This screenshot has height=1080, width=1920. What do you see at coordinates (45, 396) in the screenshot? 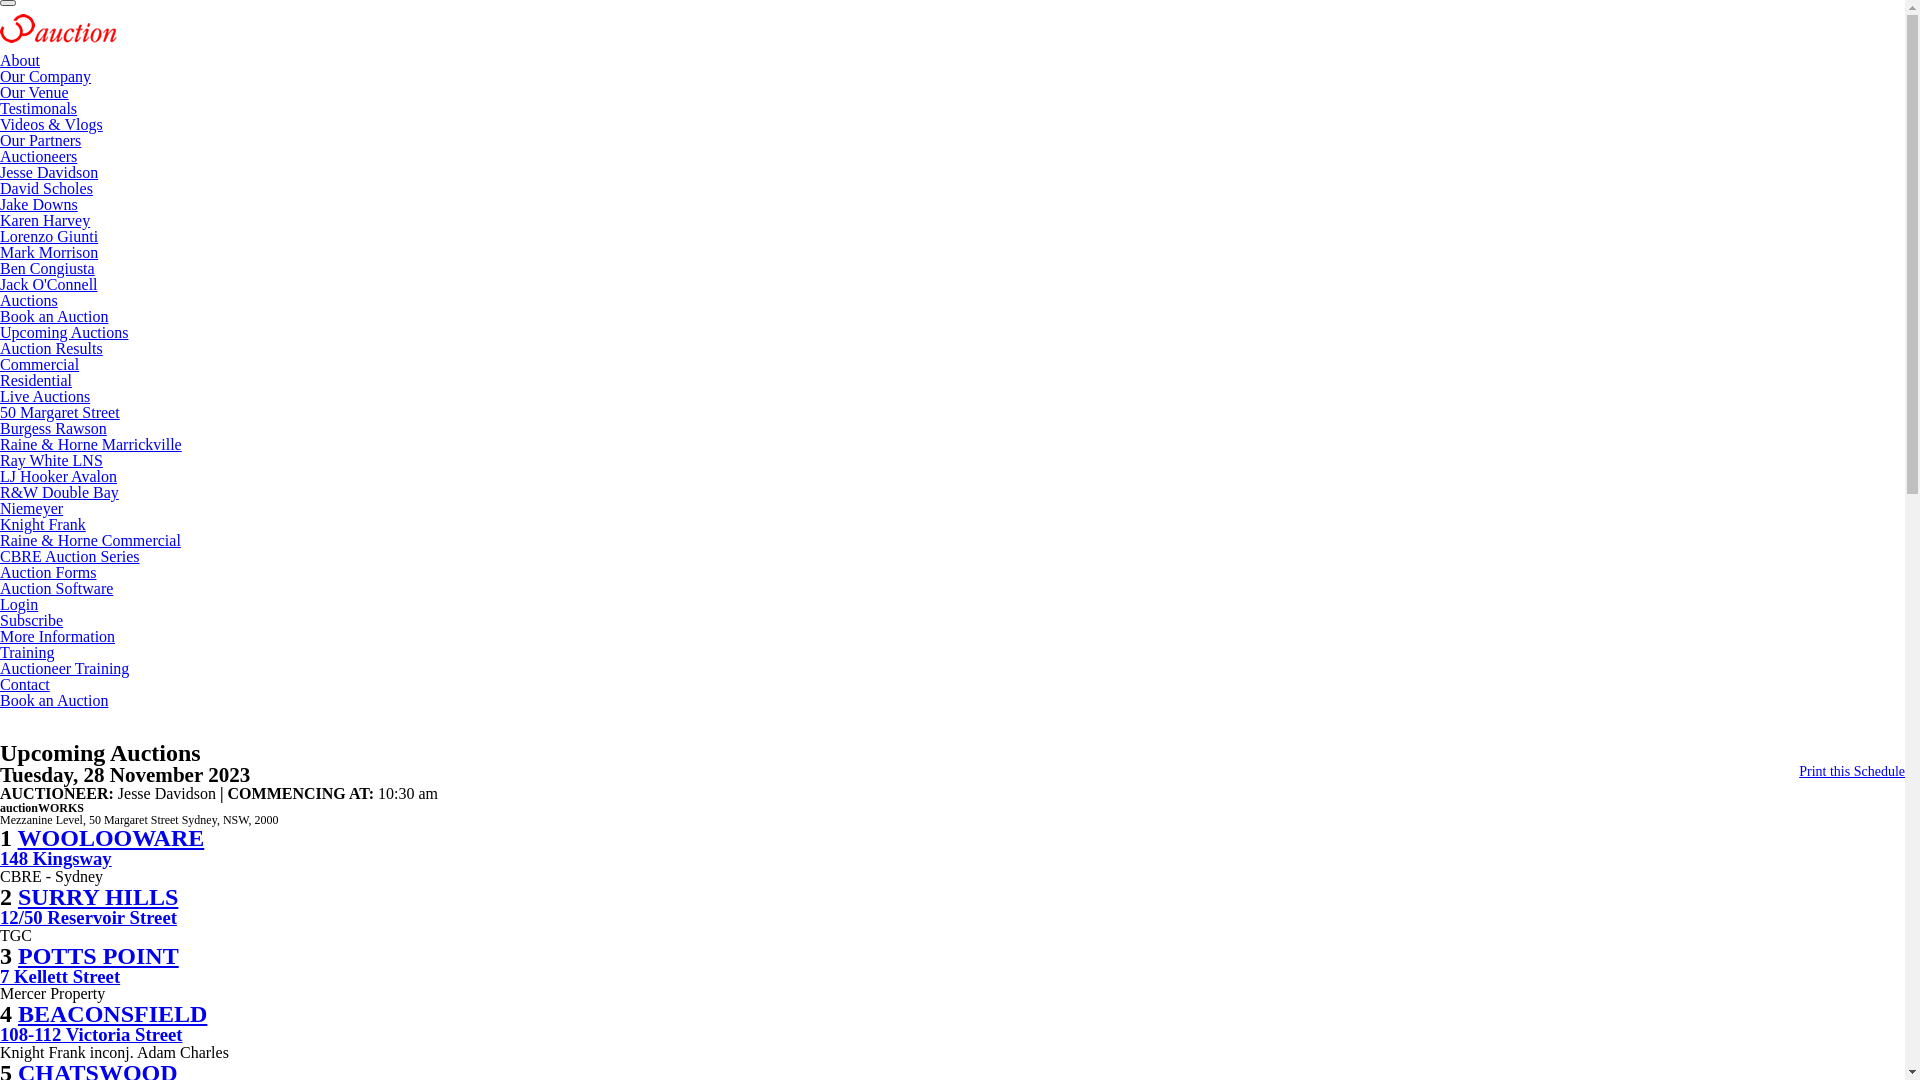
I see `Live Auctions` at bounding box center [45, 396].